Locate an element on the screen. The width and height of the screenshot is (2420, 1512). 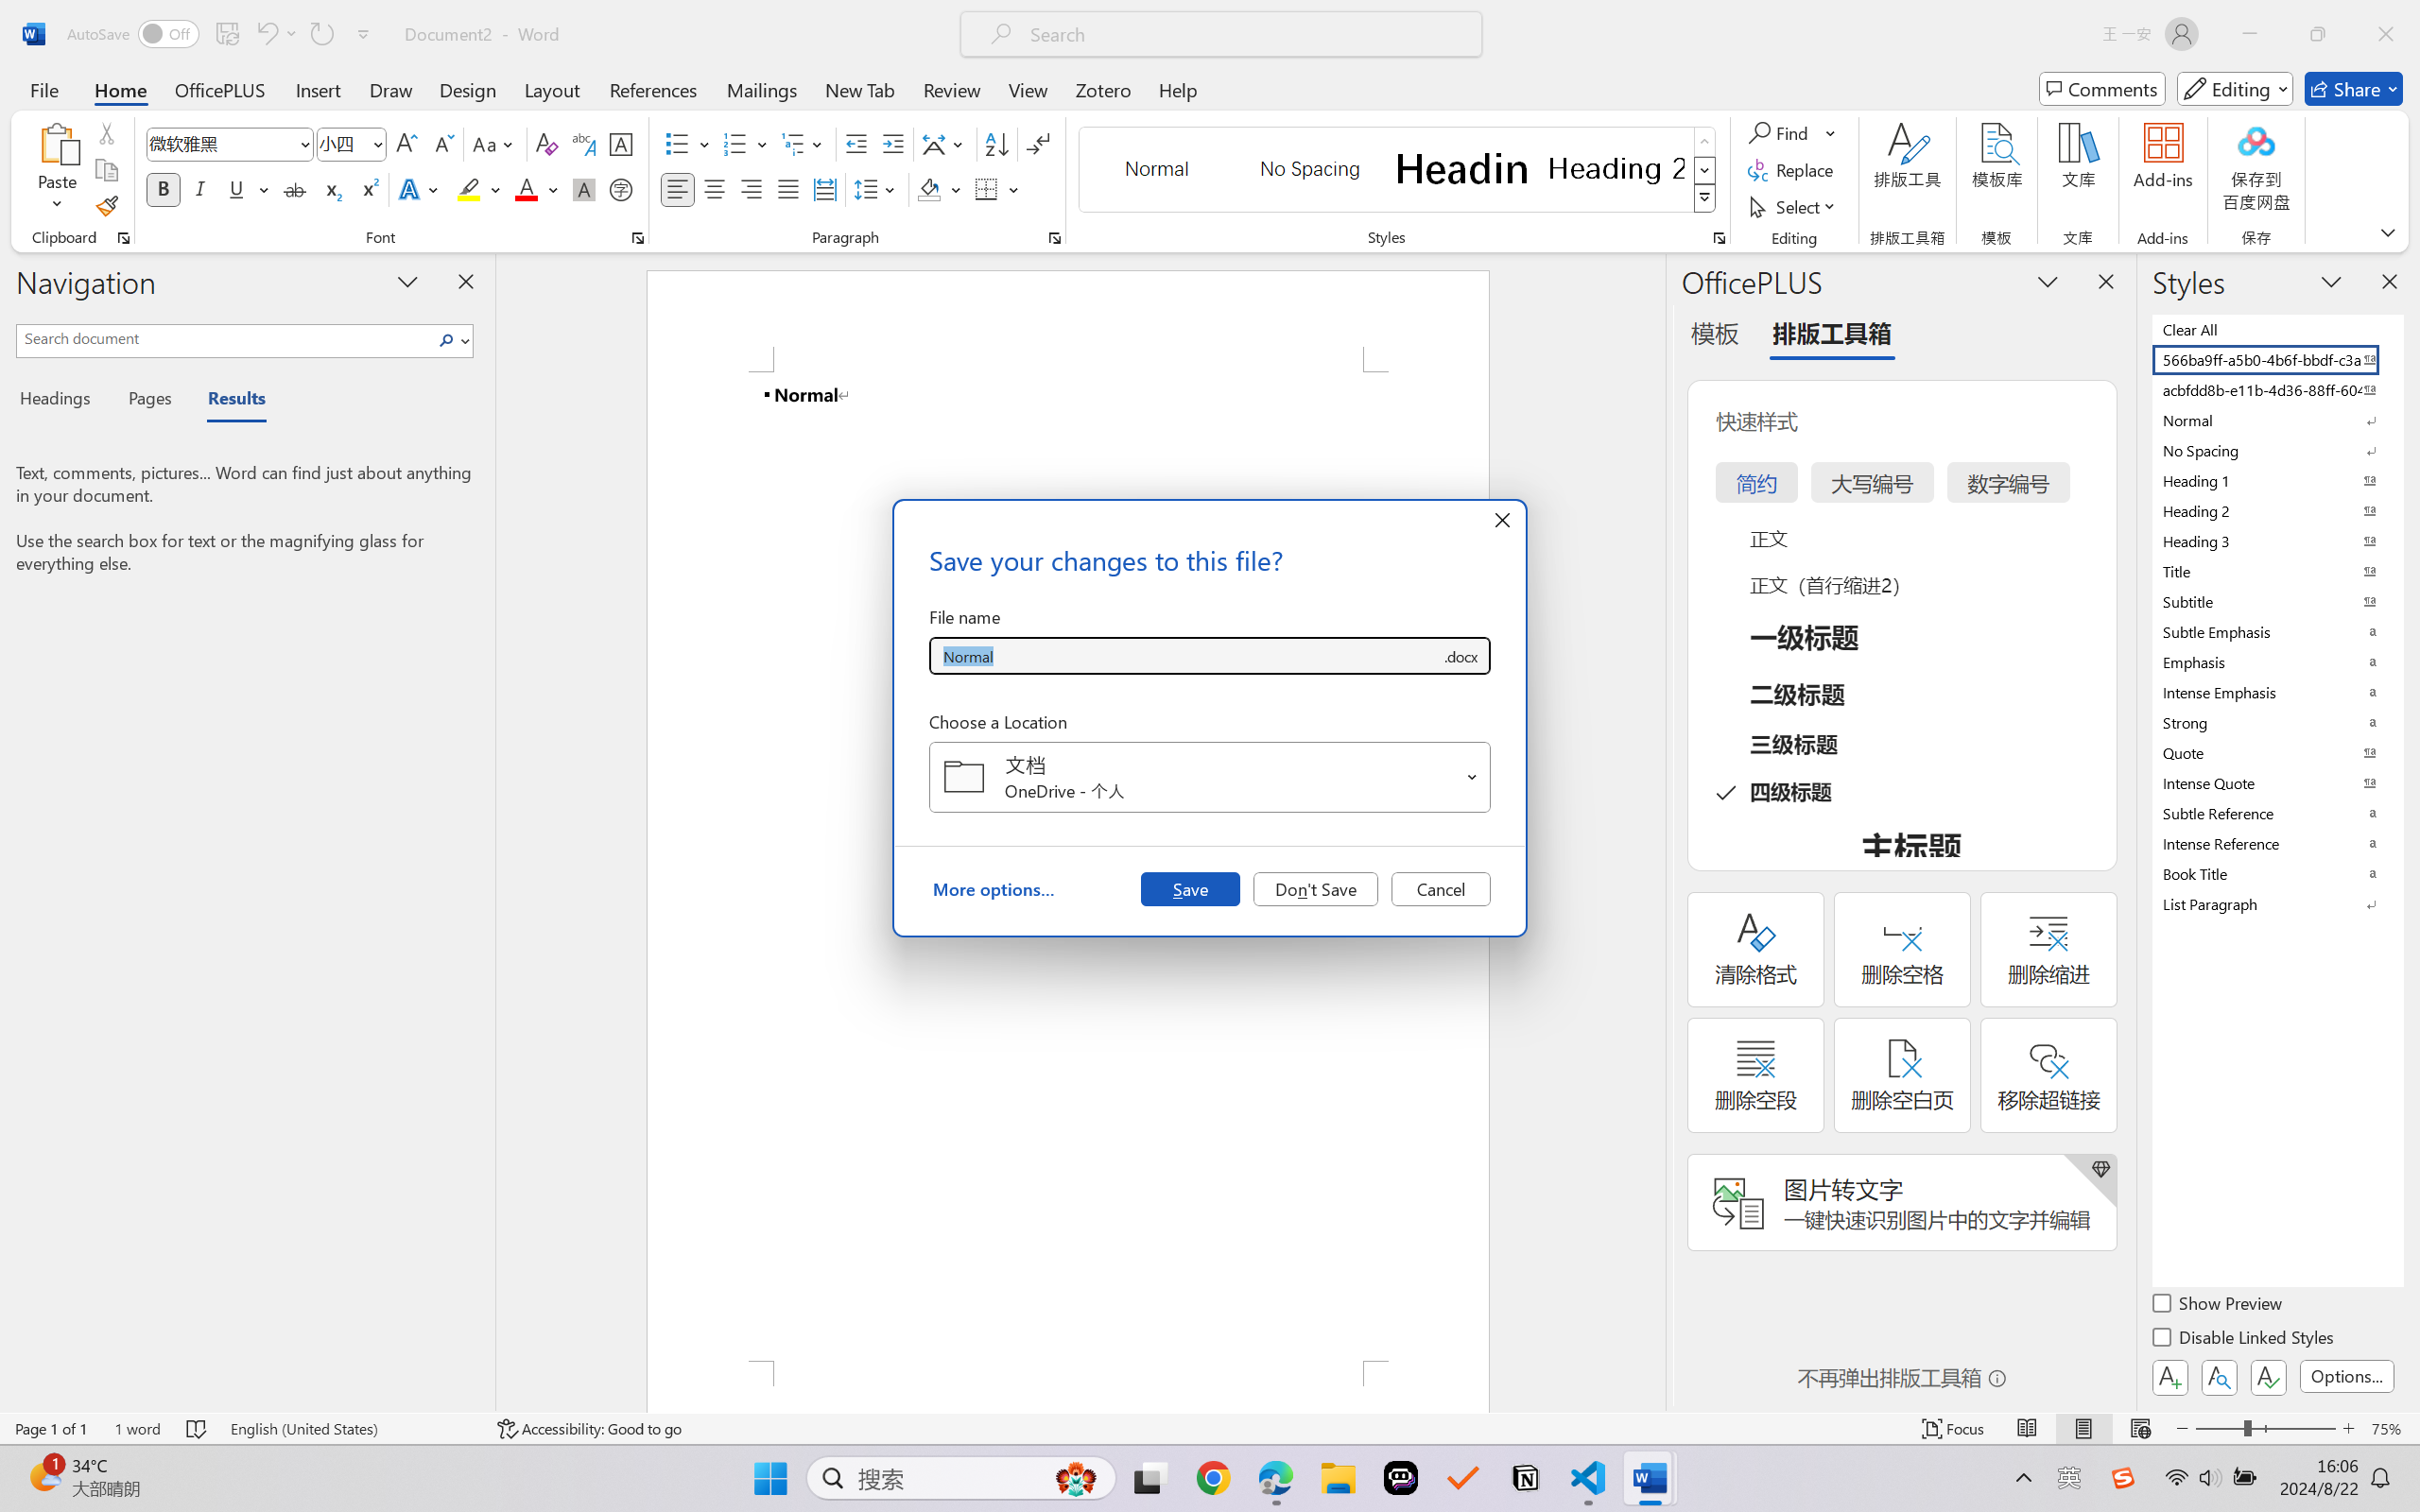
Accessibility Checker Accessibility: Good to go is located at coordinates (589, 1429).